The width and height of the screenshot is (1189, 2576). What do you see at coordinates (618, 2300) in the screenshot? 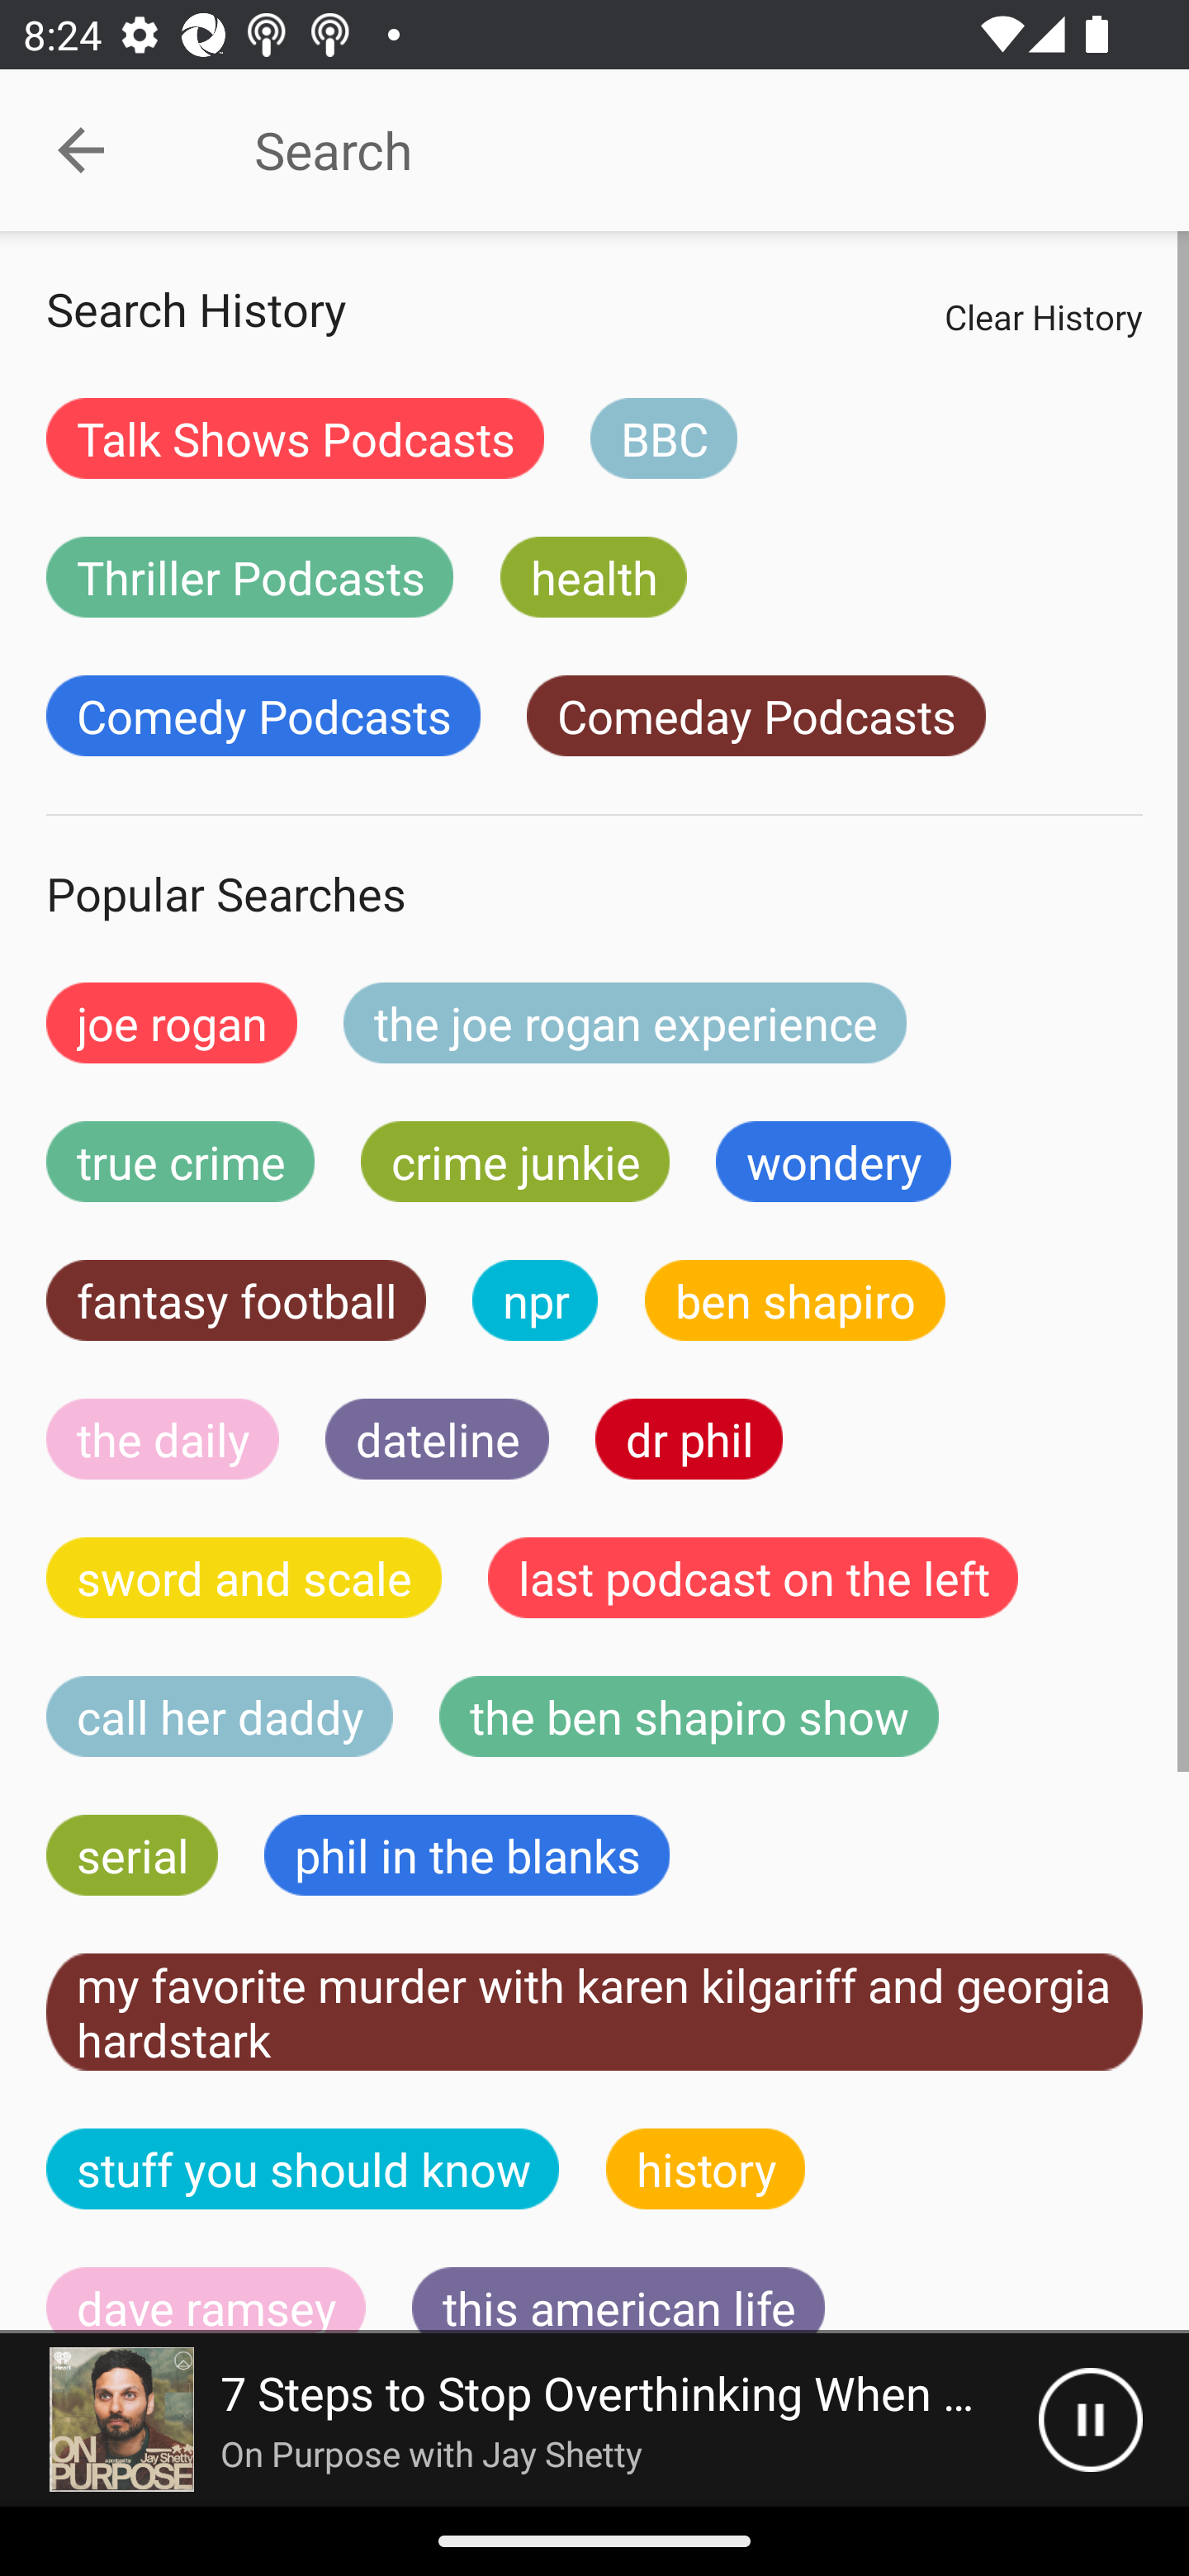
I see `this american life` at bounding box center [618, 2300].